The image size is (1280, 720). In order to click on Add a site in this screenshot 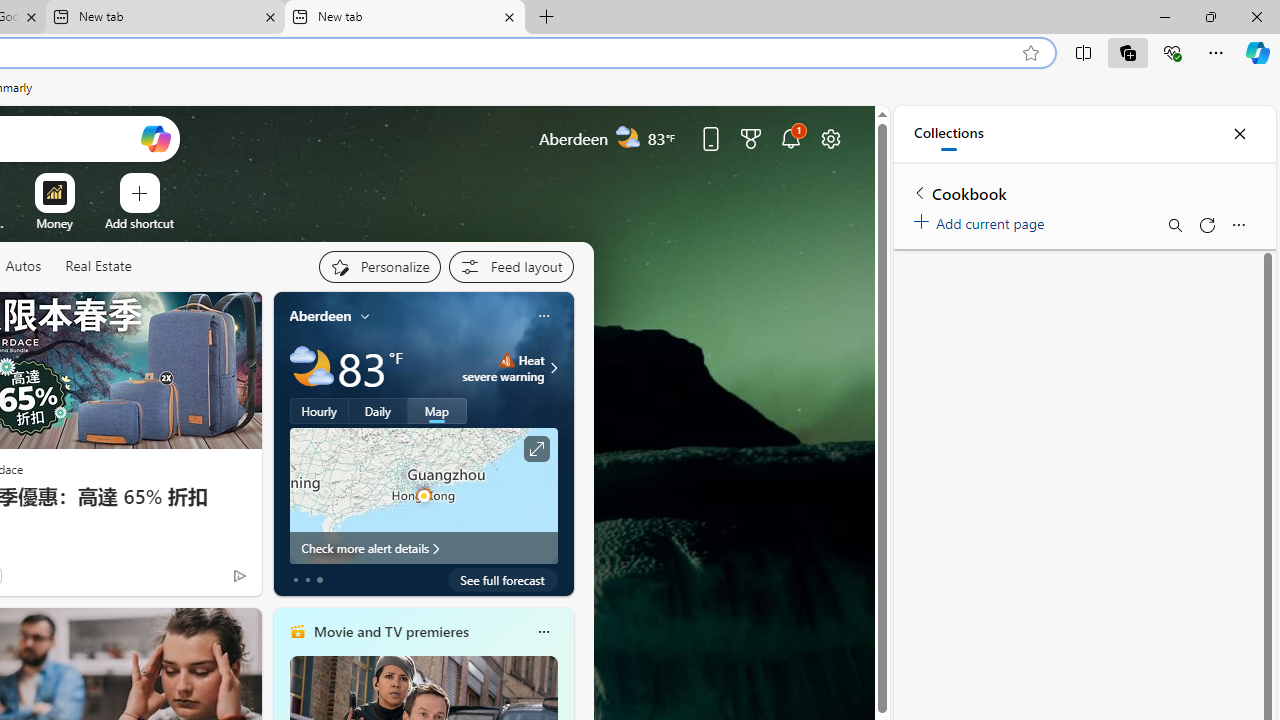, I will do `click(139, 223)`.